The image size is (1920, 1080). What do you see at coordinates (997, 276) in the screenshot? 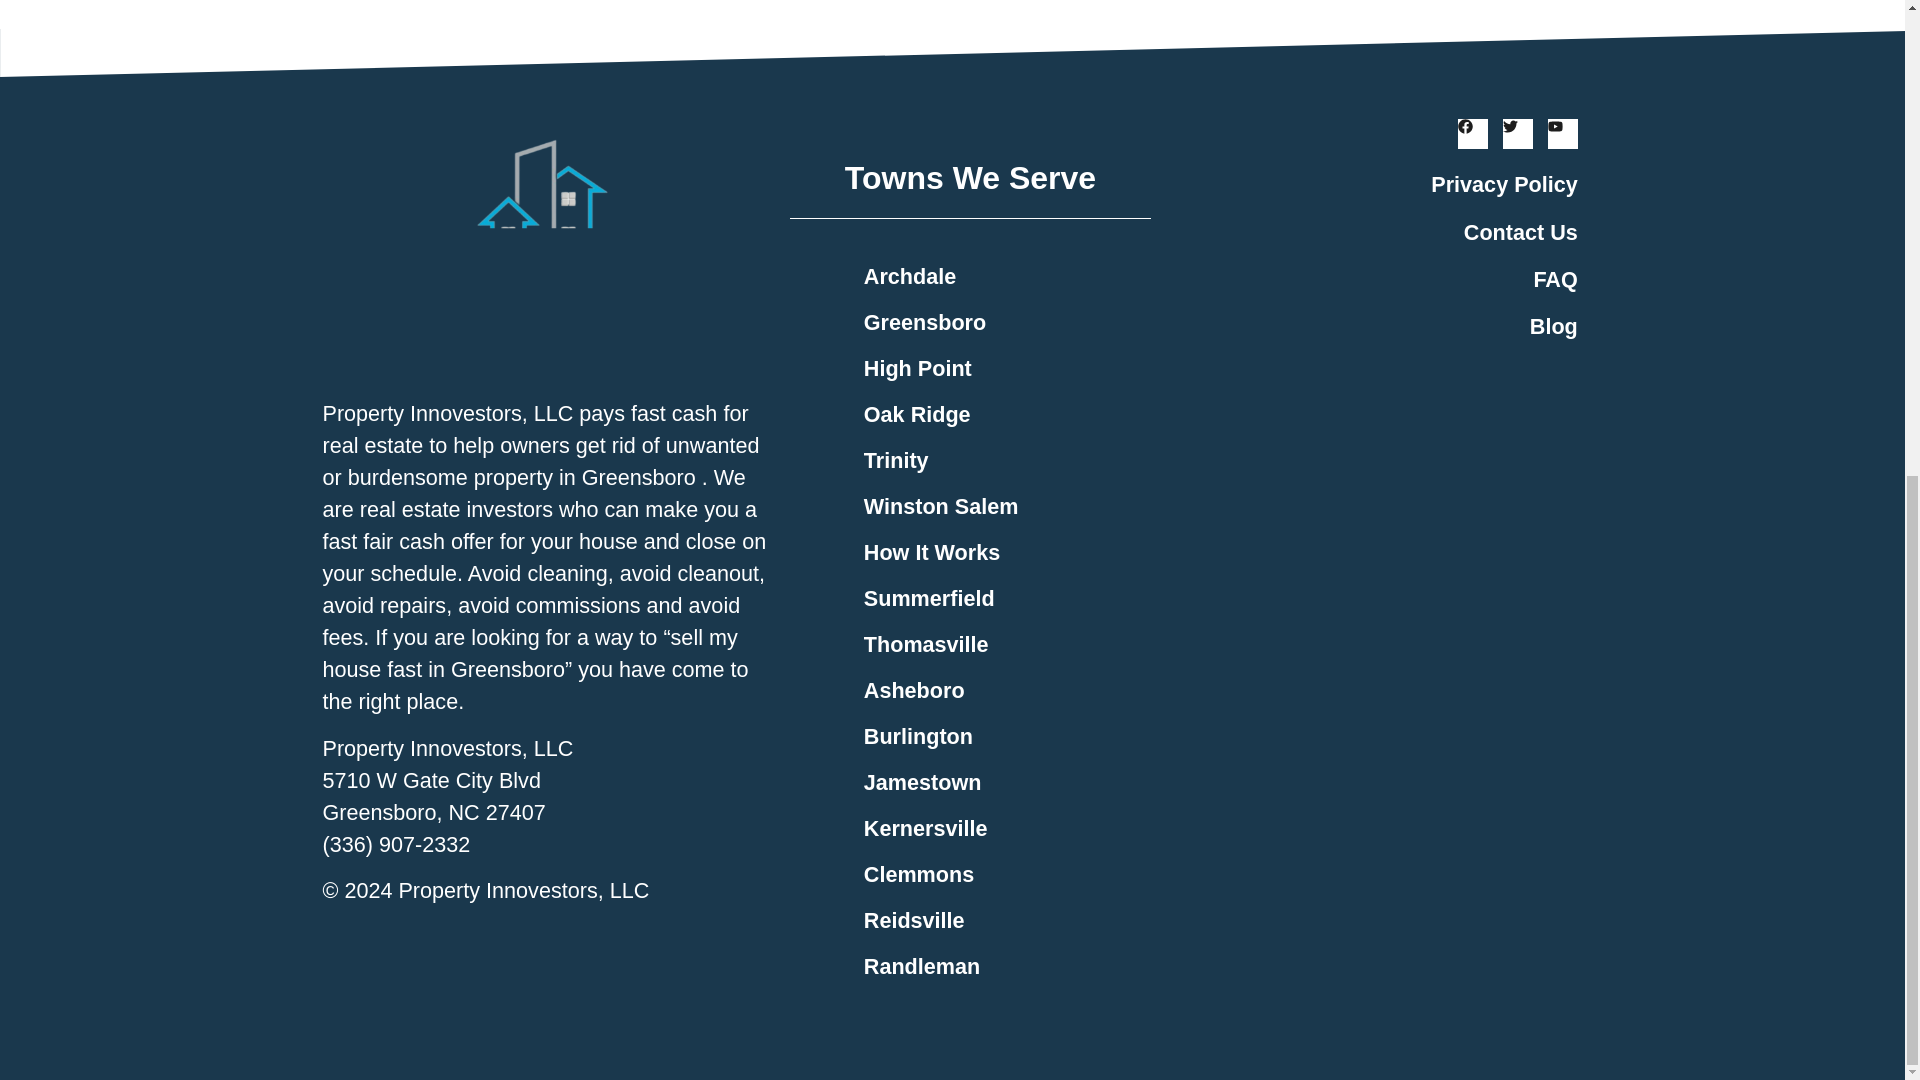
I see `Archdale` at bounding box center [997, 276].